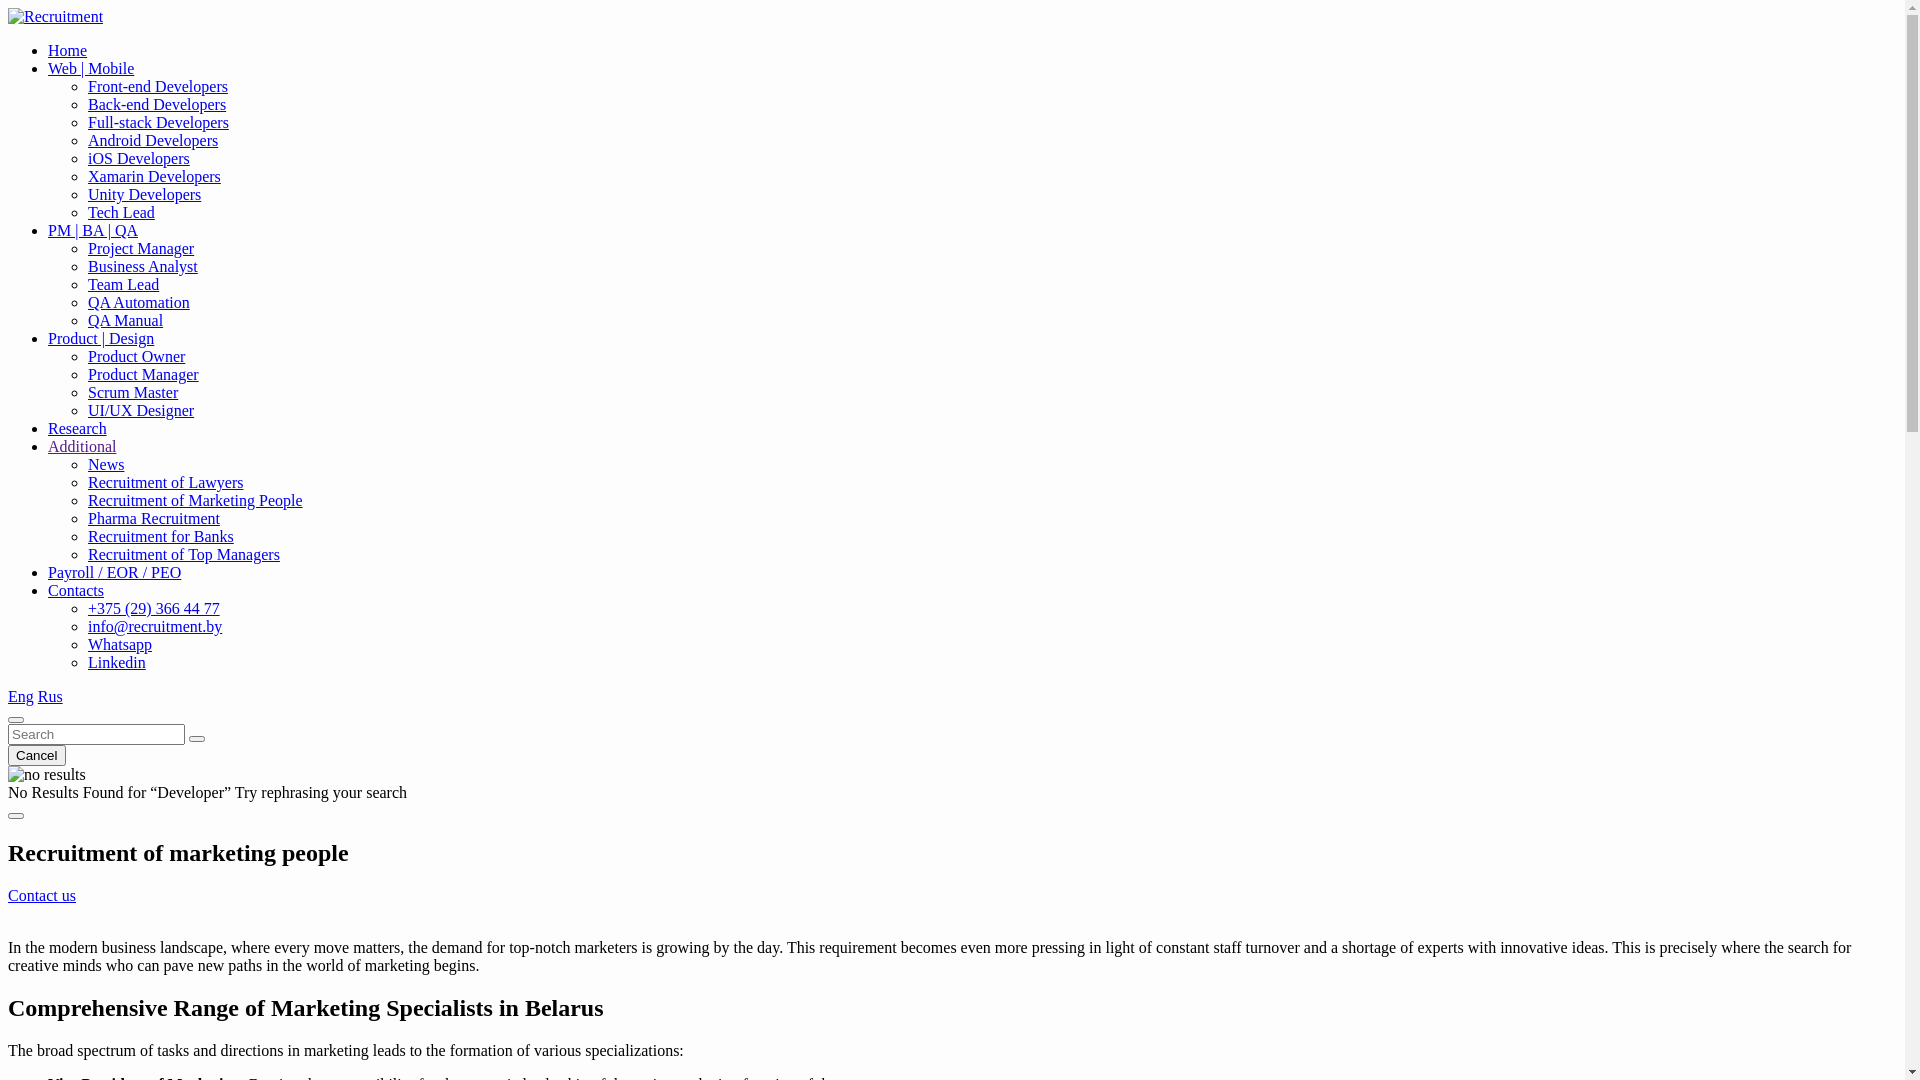  Describe the element at coordinates (114, 572) in the screenshot. I see `Payroll / EOR / PEO` at that location.